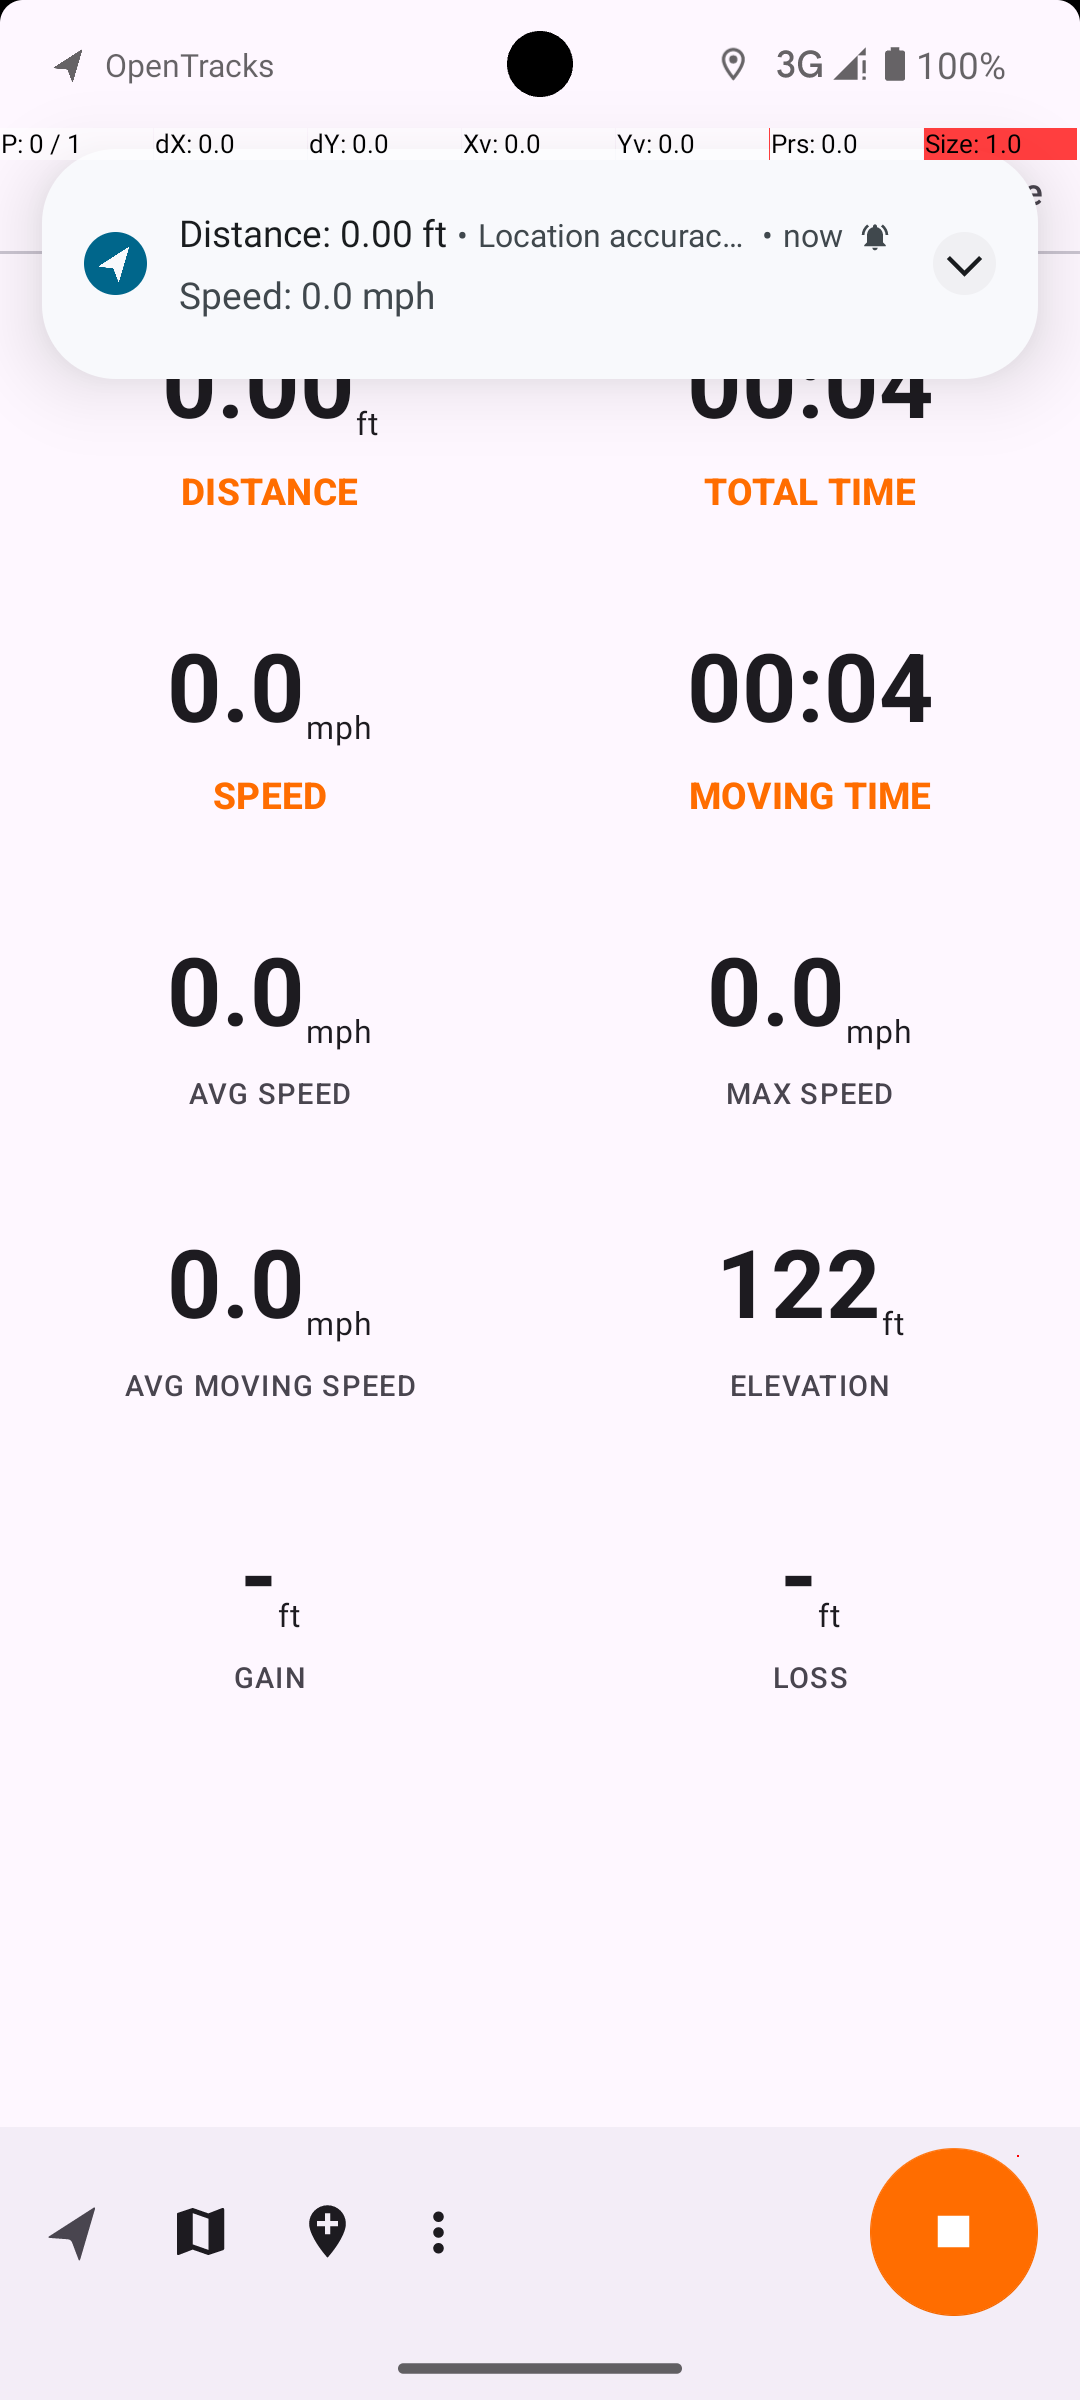  Describe the element at coordinates (462, 234) in the screenshot. I see `•` at that location.